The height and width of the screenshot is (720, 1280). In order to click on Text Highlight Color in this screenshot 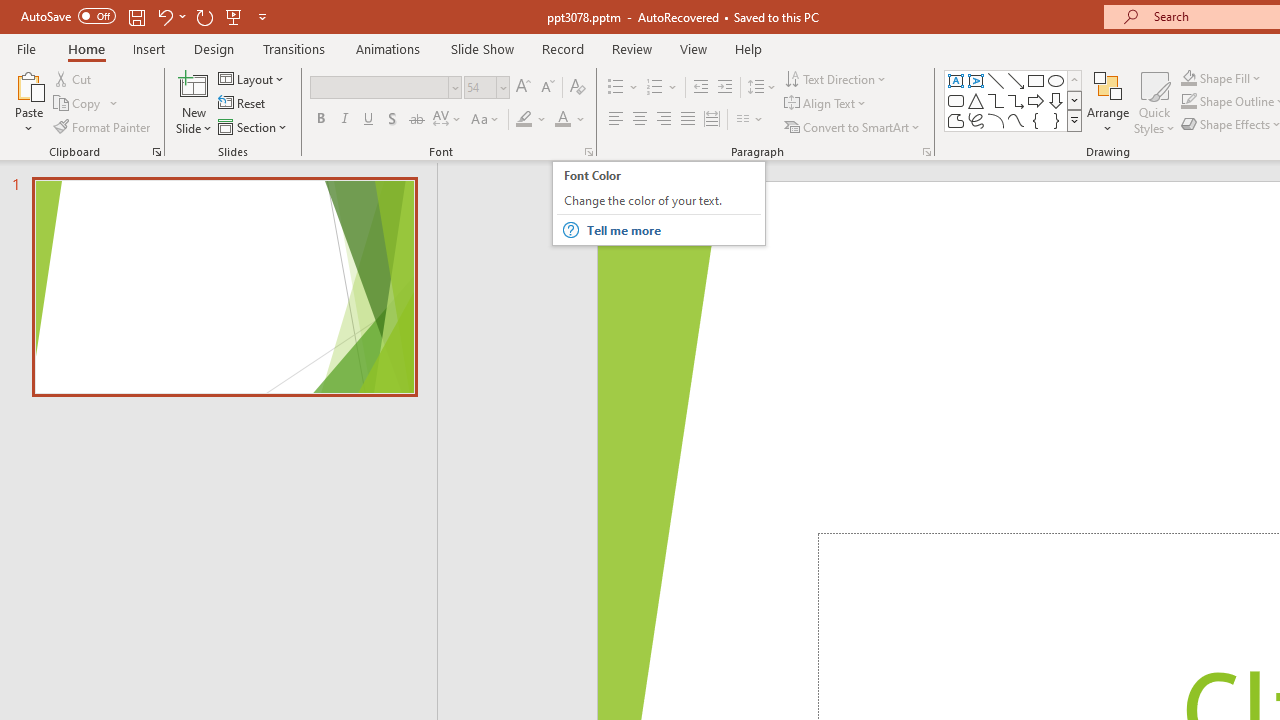, I will do `click(532, 120)`.